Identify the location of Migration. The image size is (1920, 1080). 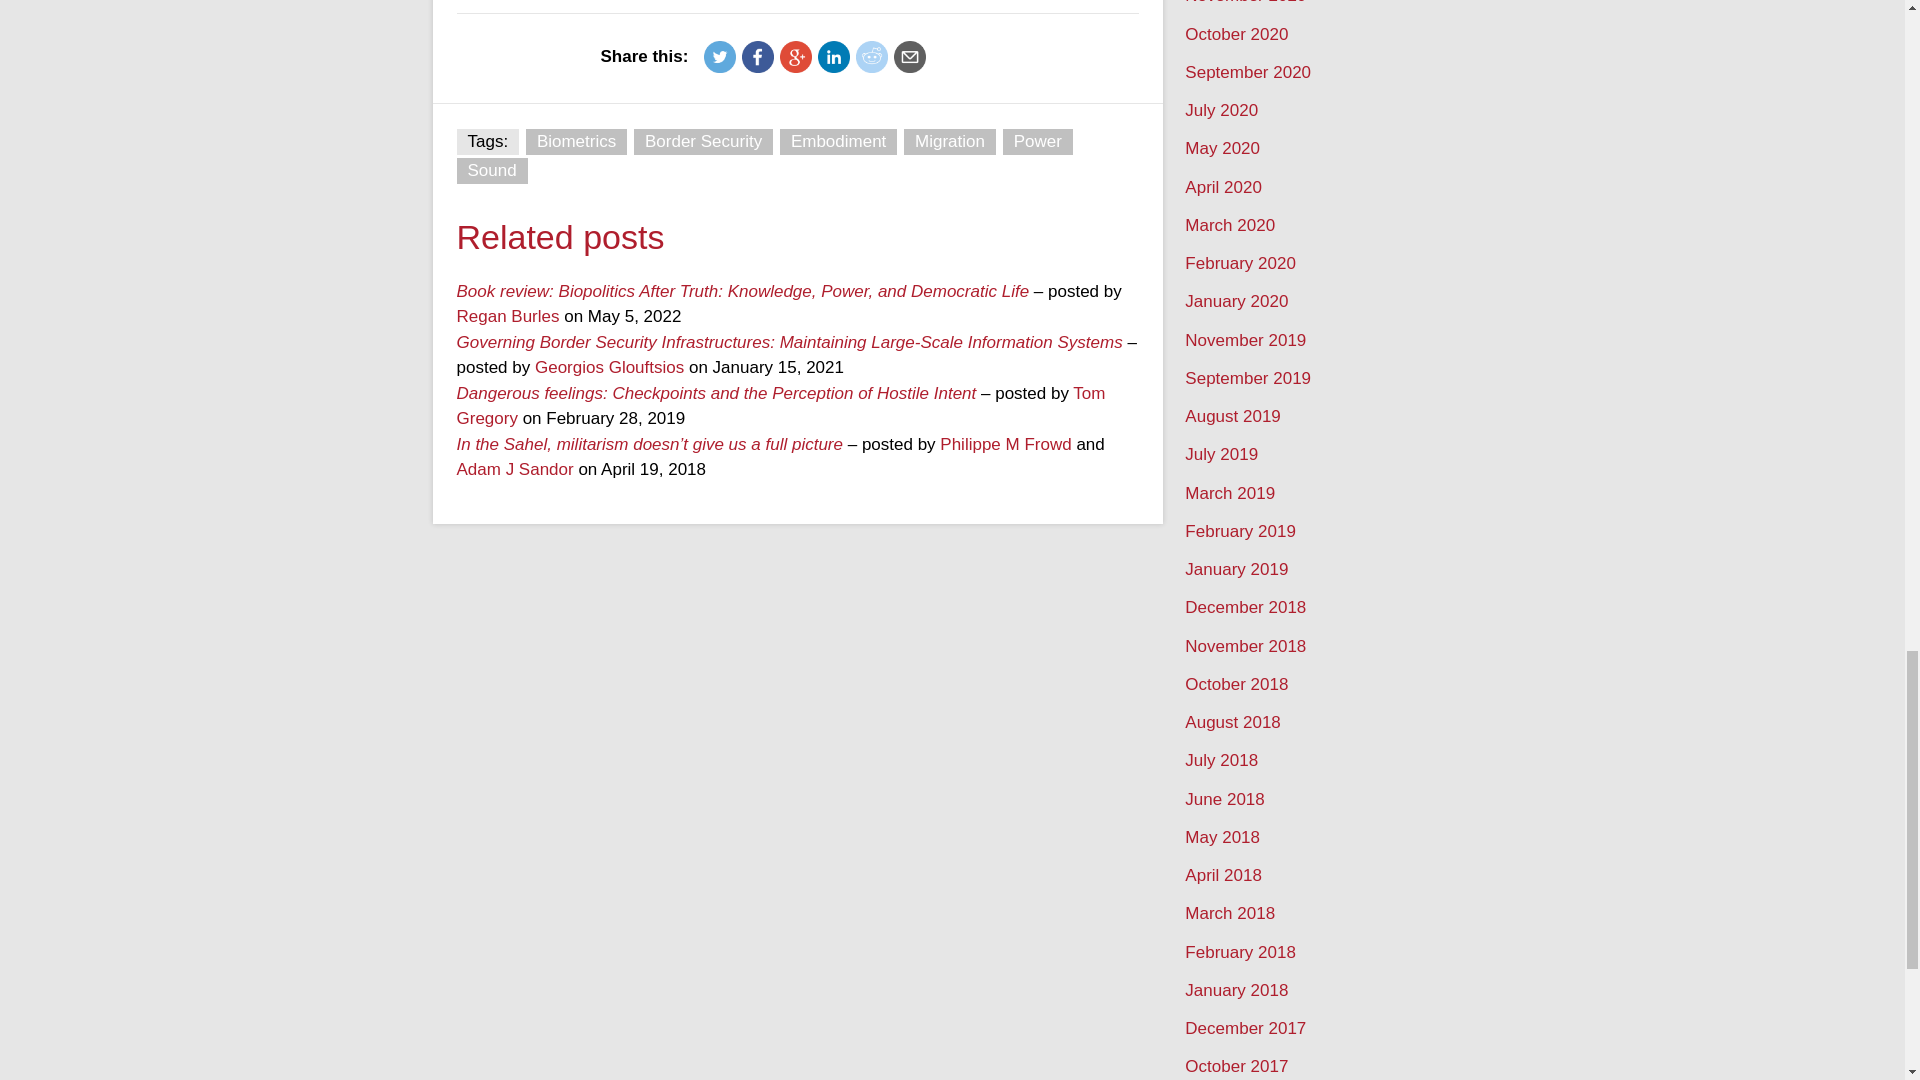
(950, 142).